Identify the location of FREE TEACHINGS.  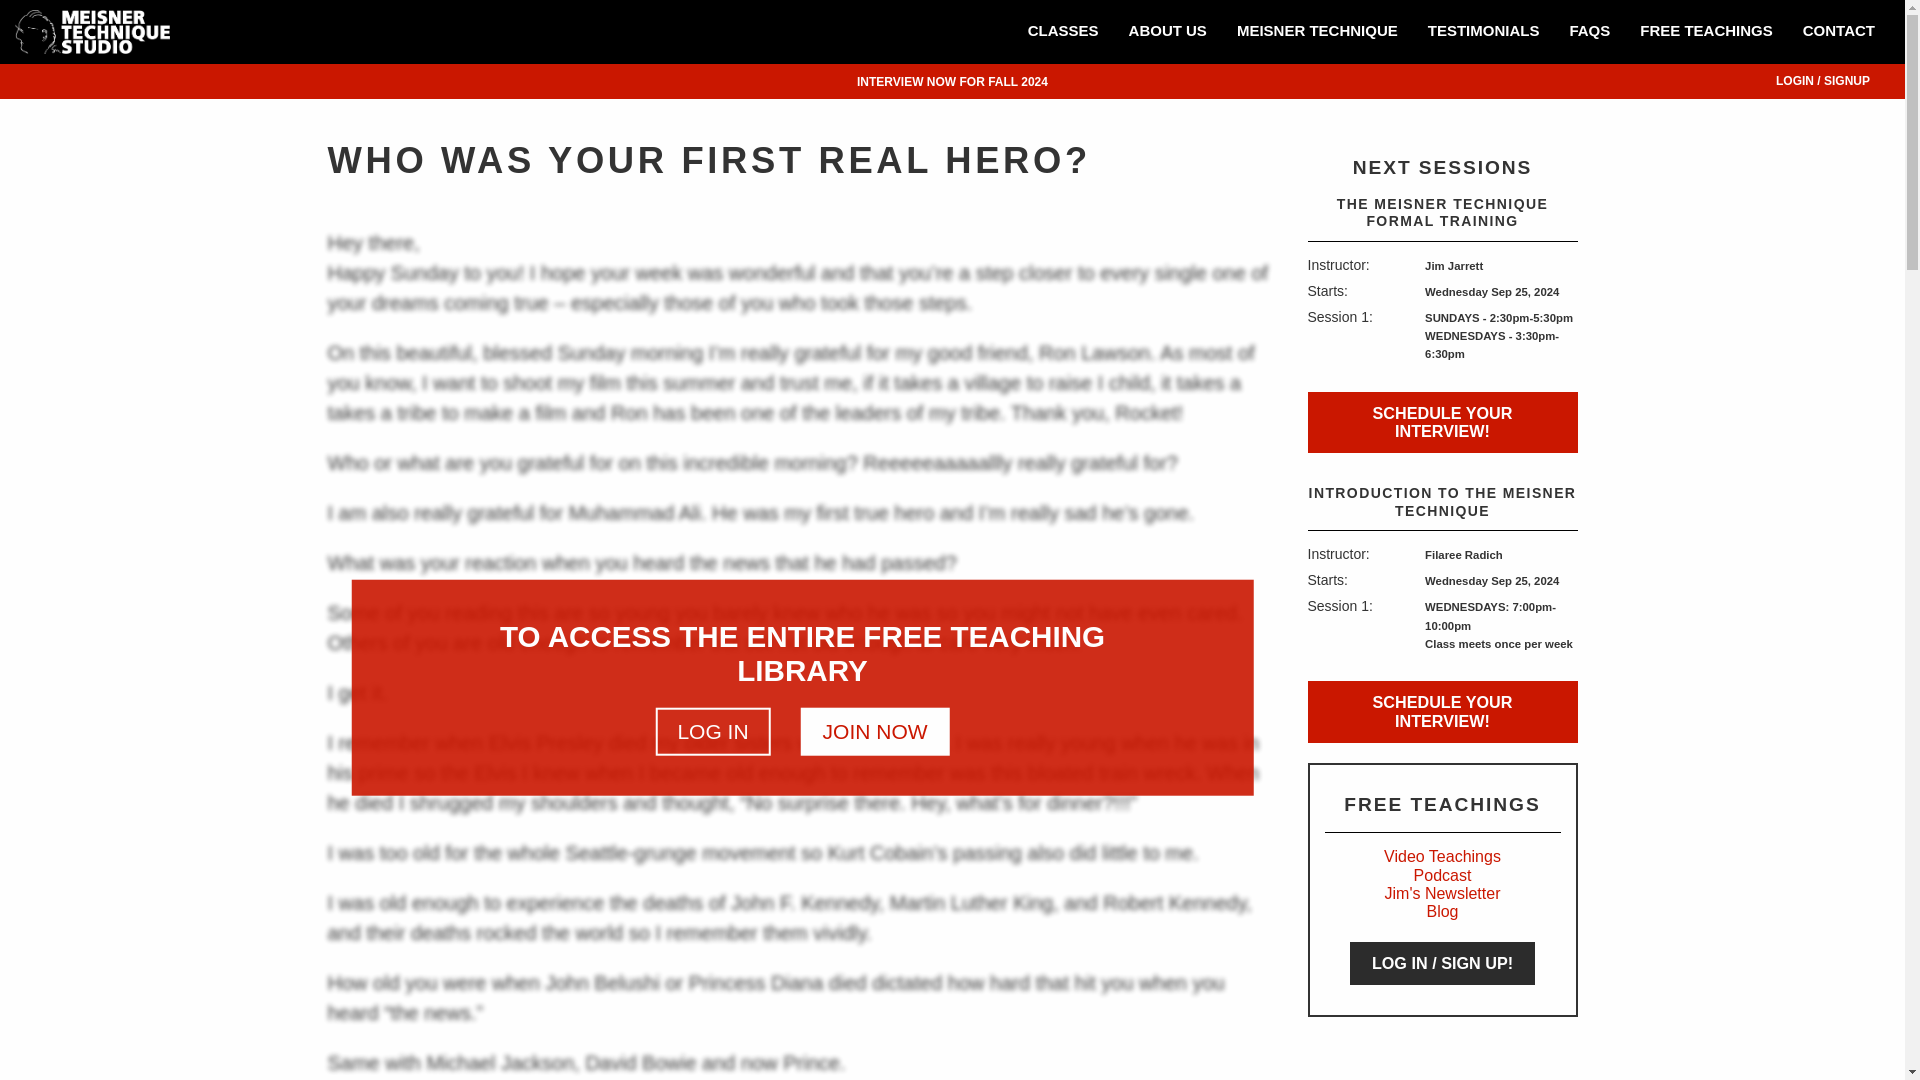
(1706, 31).